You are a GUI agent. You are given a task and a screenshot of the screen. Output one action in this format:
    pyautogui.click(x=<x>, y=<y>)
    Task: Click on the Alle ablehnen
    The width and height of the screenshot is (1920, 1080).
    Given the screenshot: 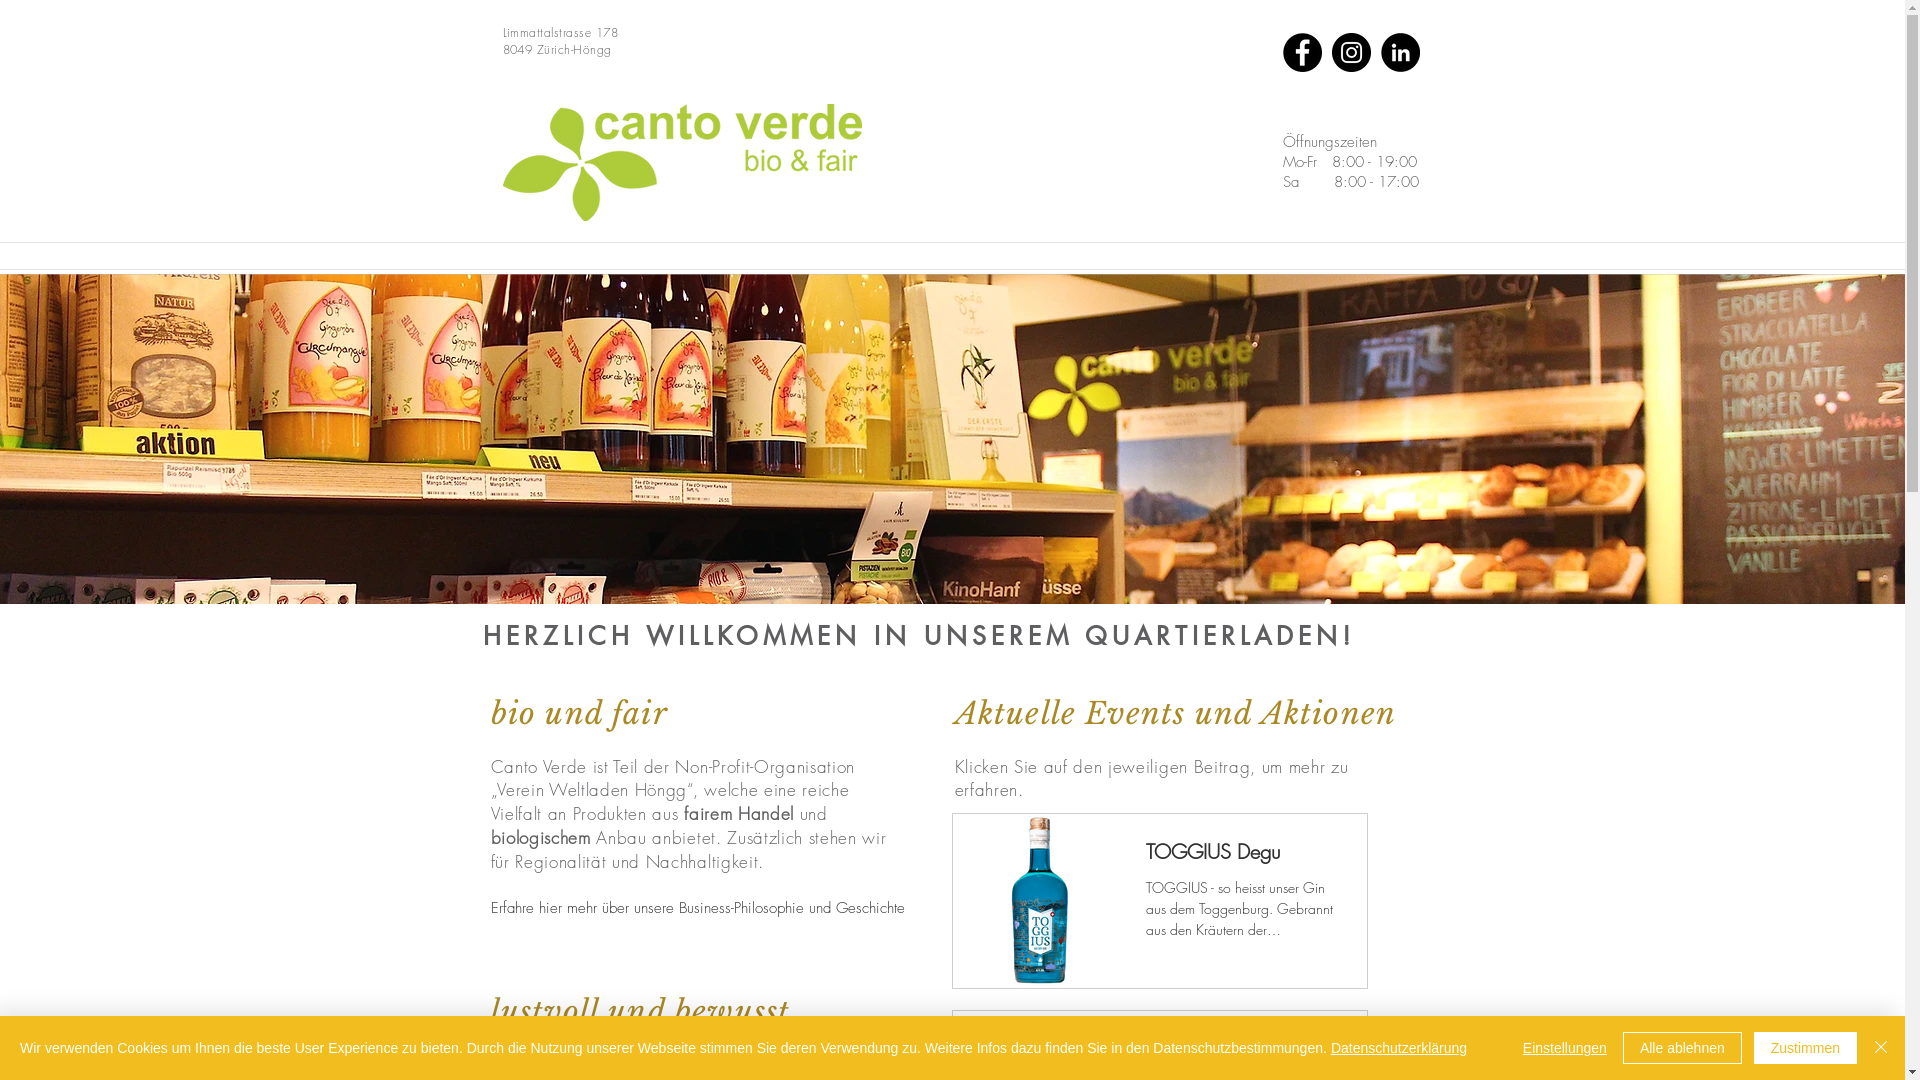 What is the action you would take?
    pyautogui.click(x=1682, y=1048)
    